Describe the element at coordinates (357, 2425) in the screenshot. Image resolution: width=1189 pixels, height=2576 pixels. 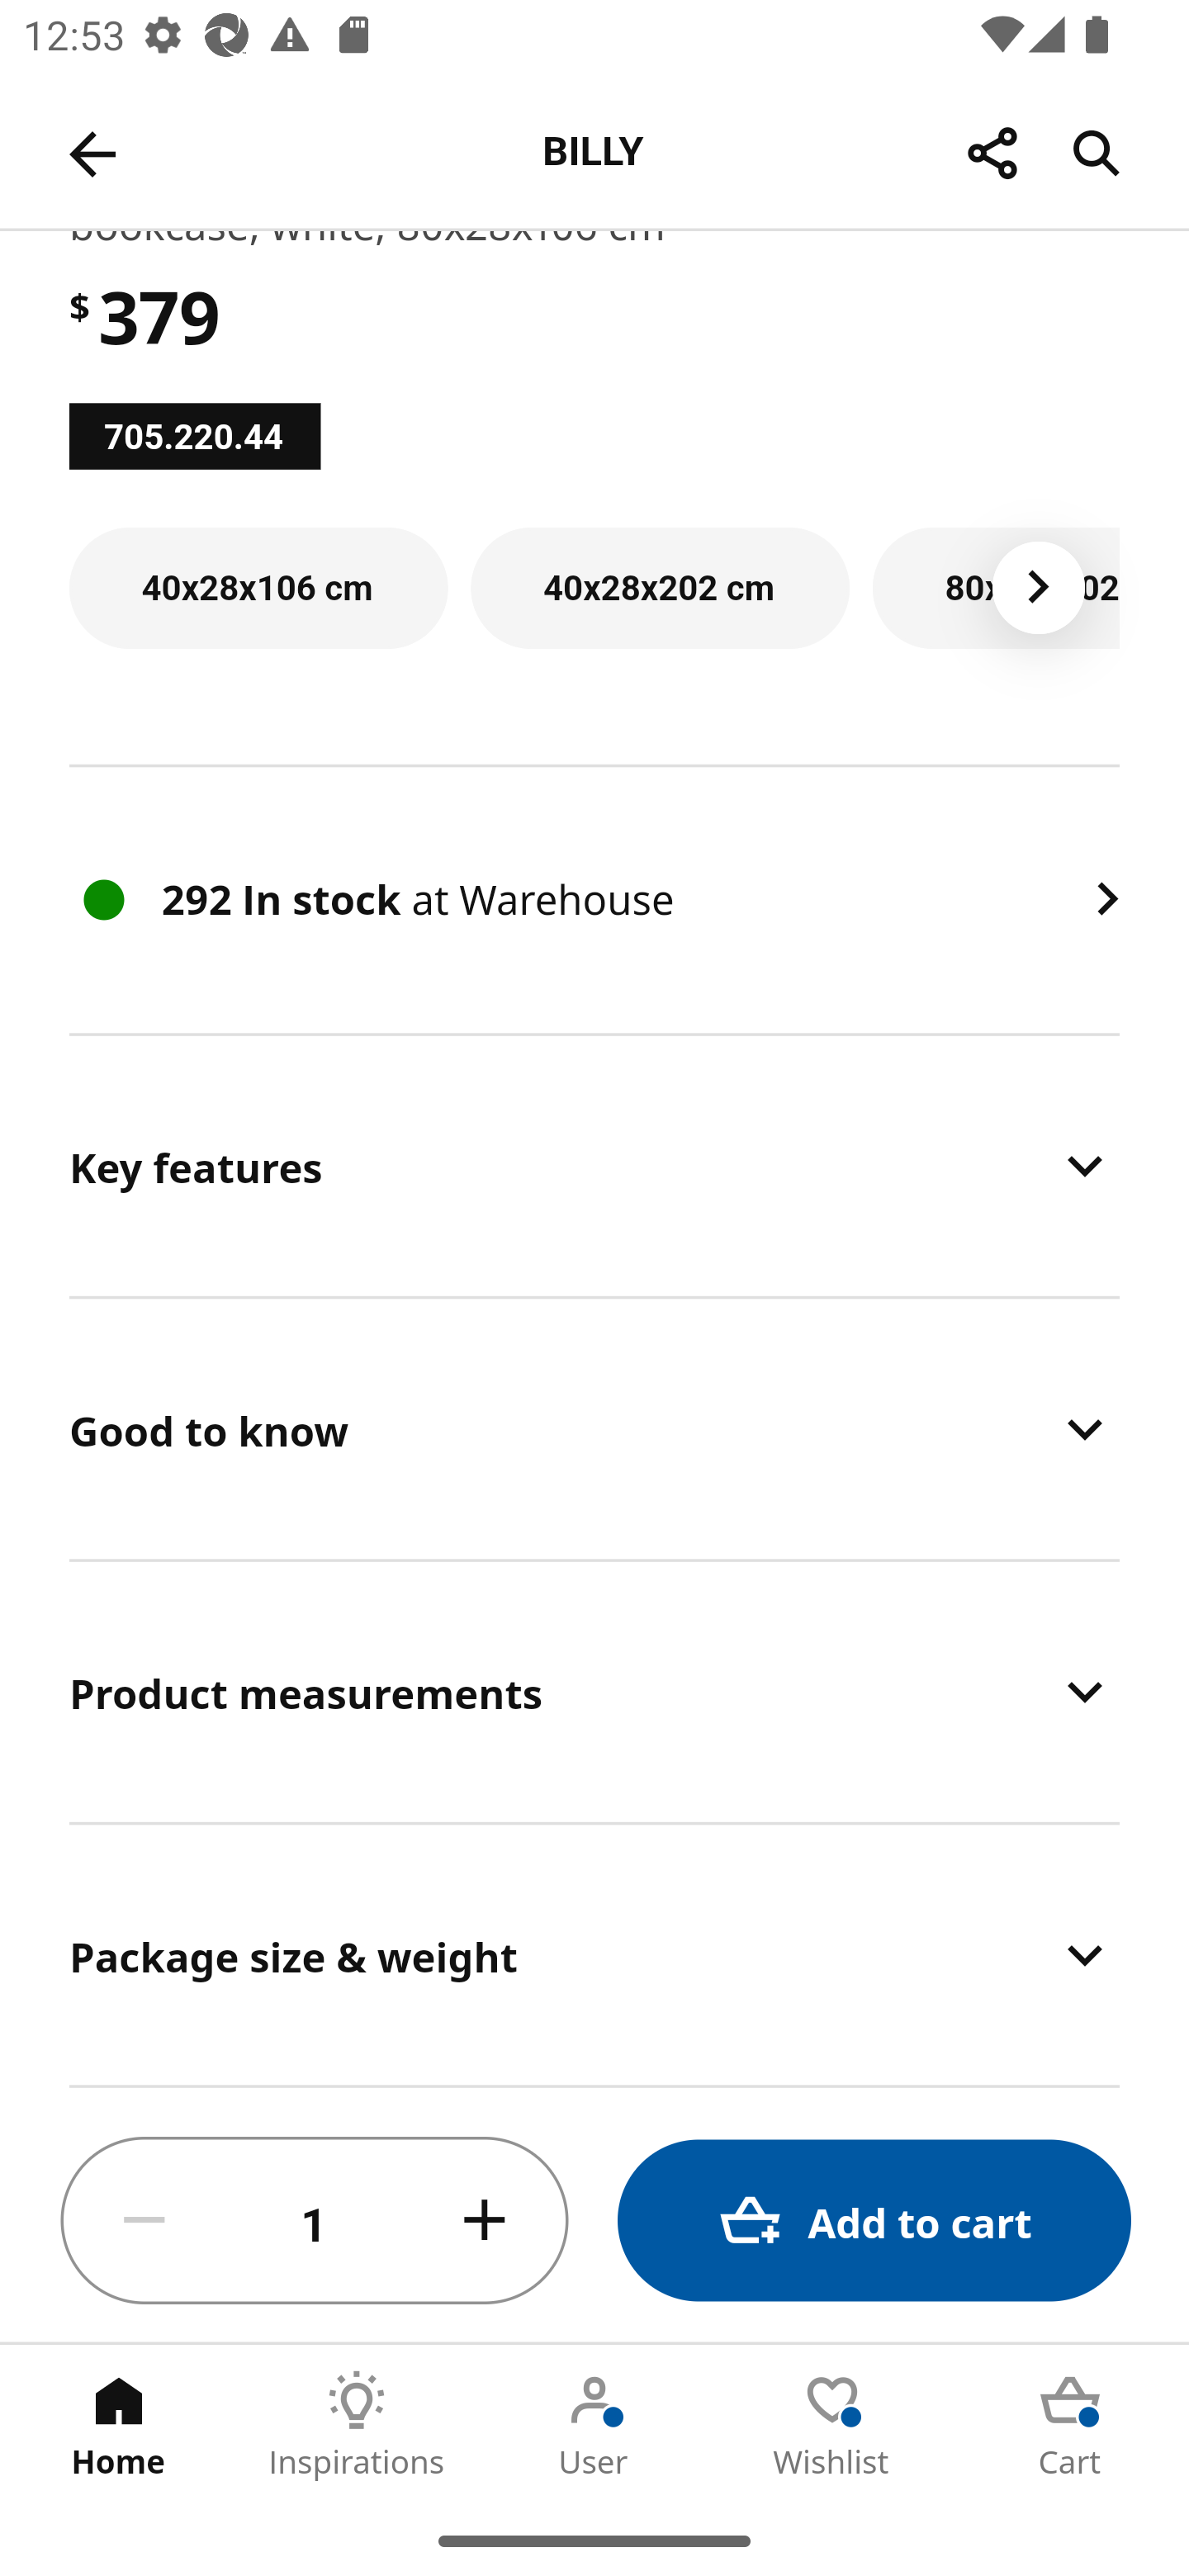
I see `Inspirations
Tab 2 of 5` at that location.